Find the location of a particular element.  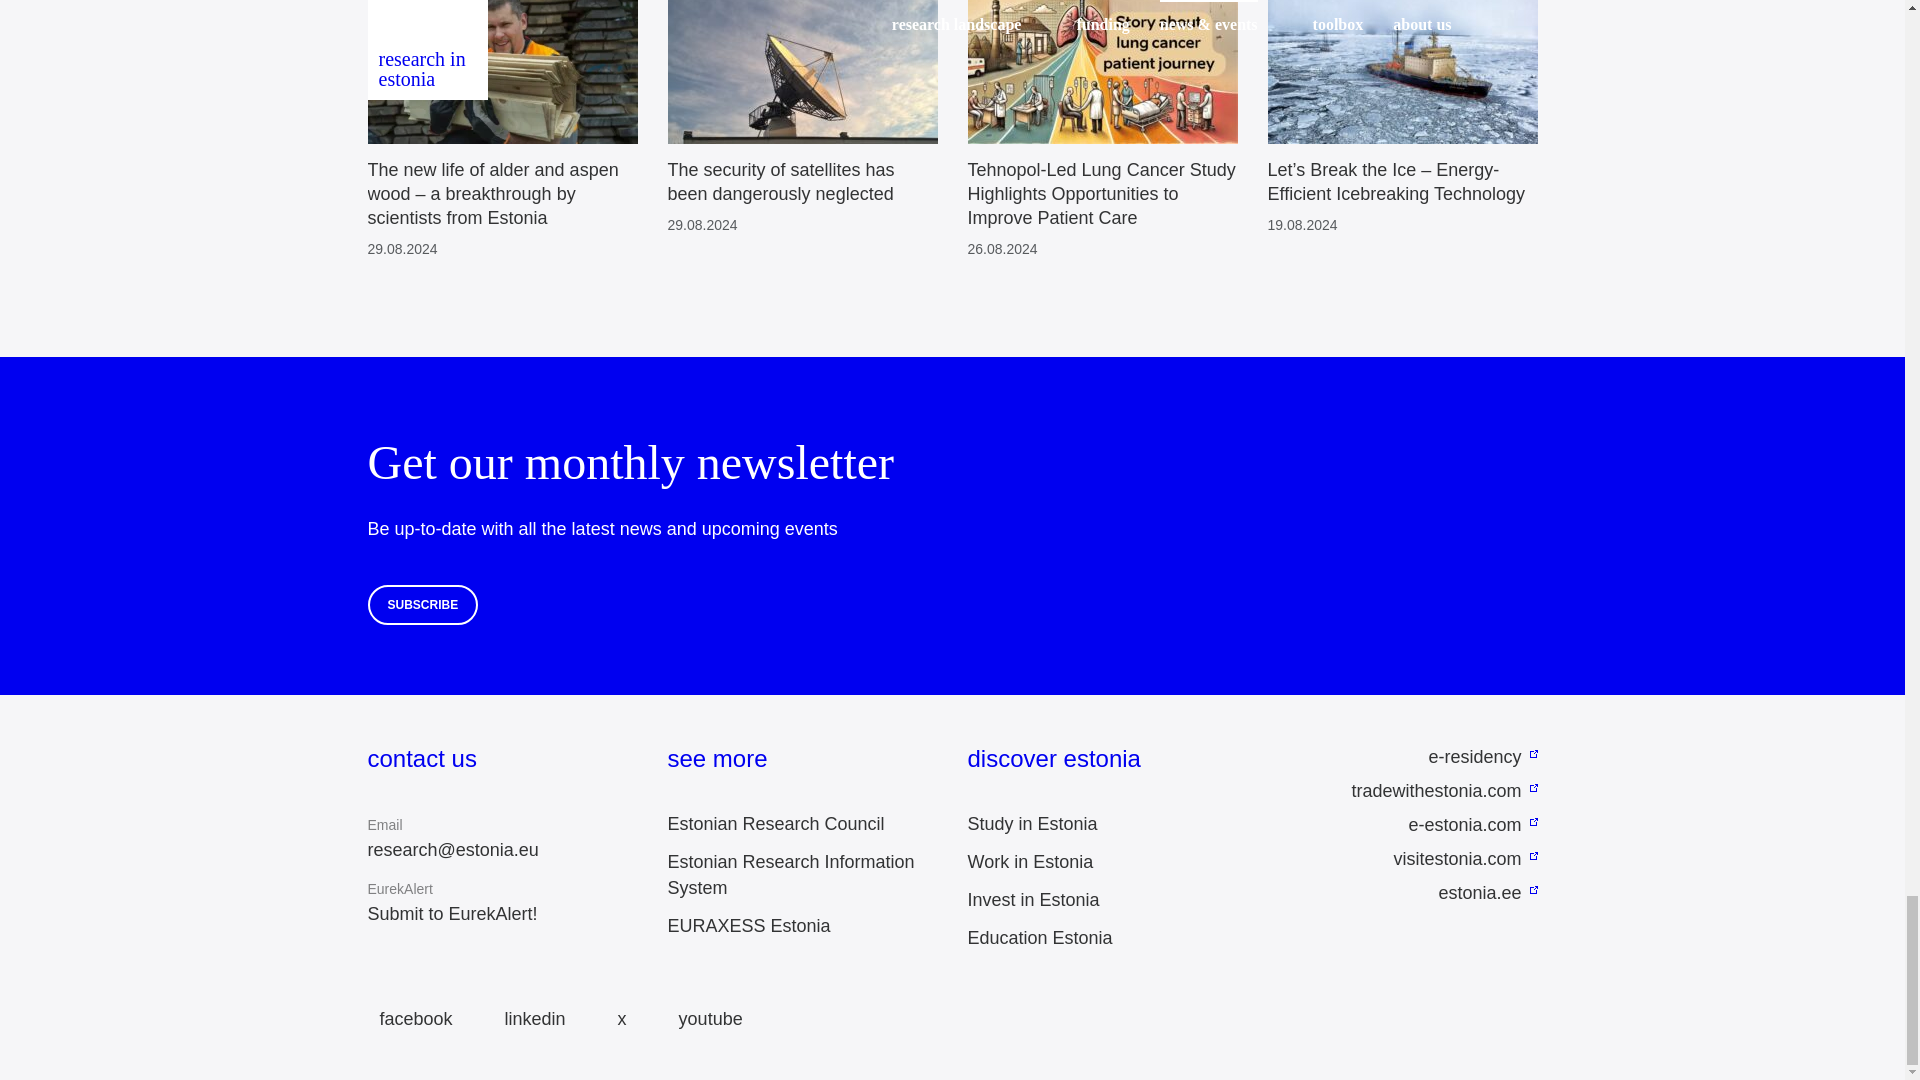

Youtube is located at coordinates (704, 1019).